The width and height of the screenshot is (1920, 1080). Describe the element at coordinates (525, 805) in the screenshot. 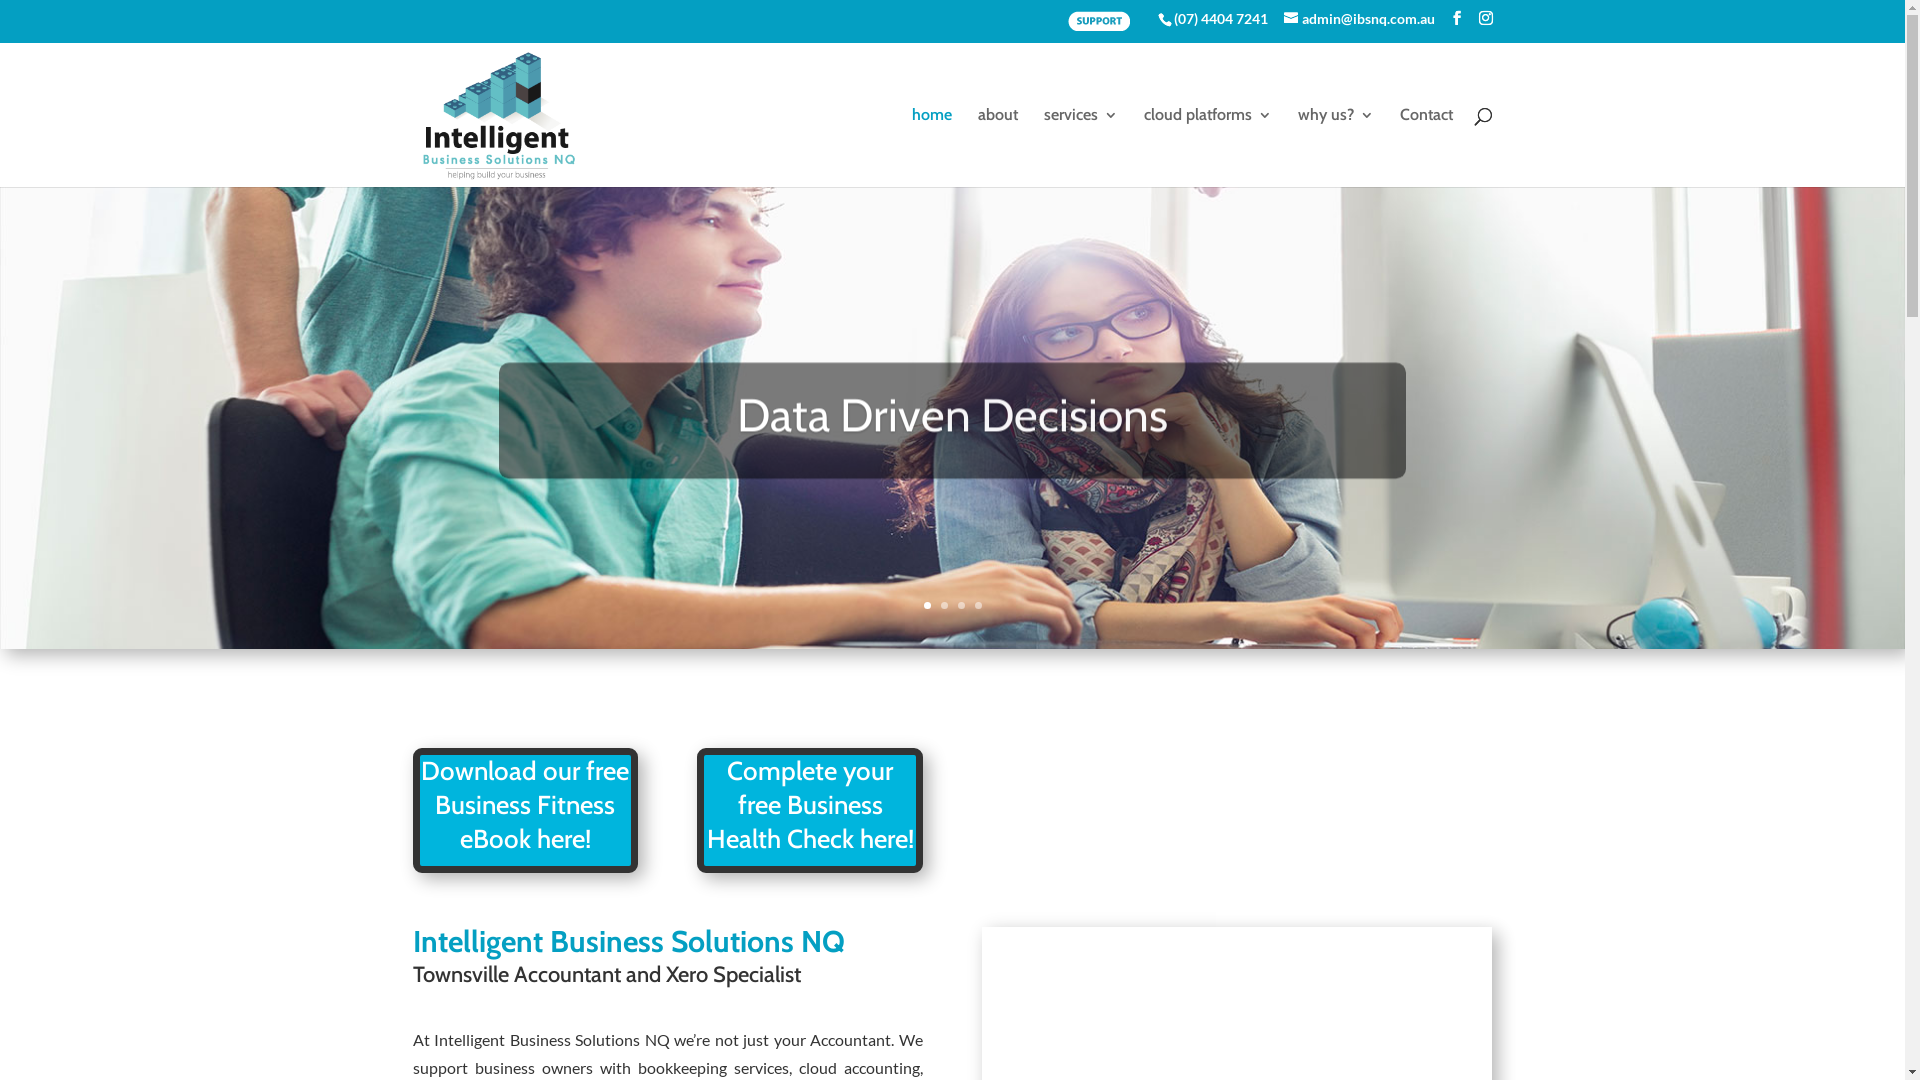

I see `Download our free Business Fitness eBook here!` at that location.